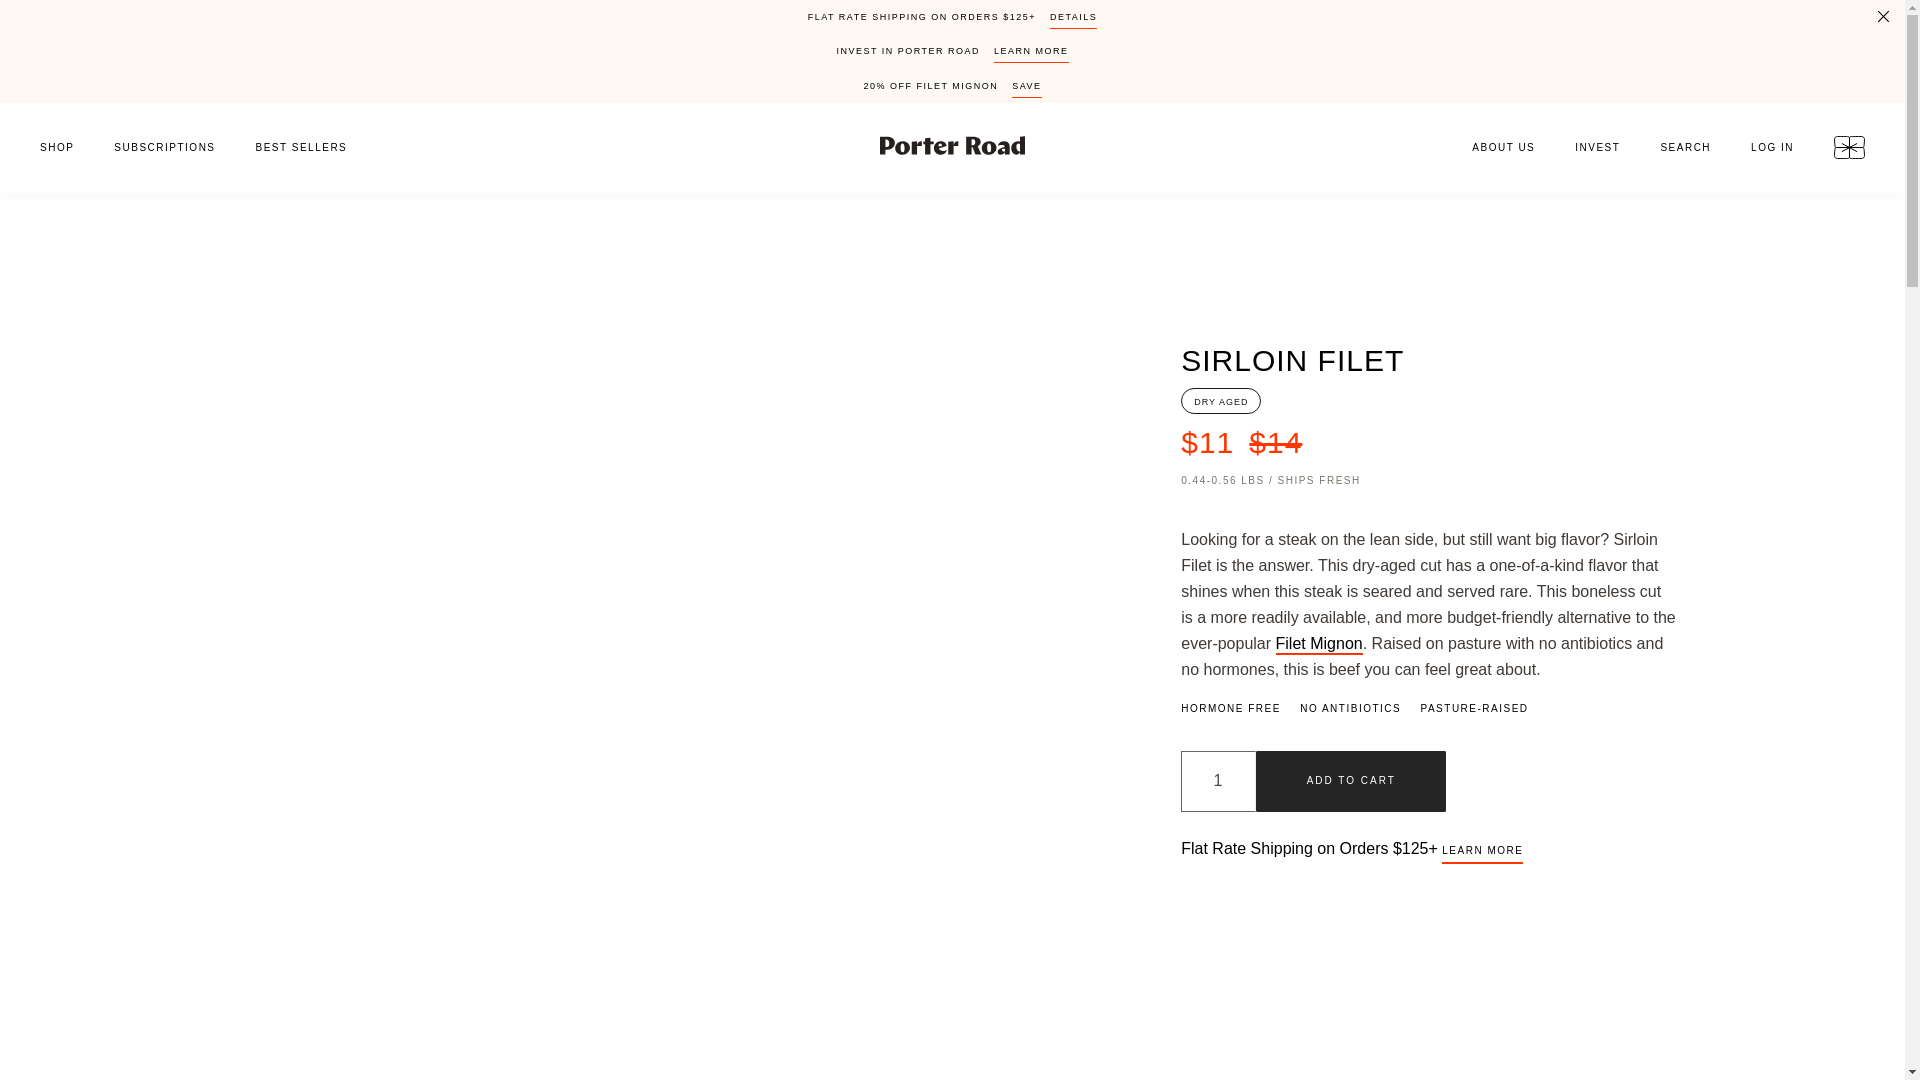 Image resolution: width=1920 pixels, height=1080 pixels. I want to click on INVEST, so click(1597, 148).